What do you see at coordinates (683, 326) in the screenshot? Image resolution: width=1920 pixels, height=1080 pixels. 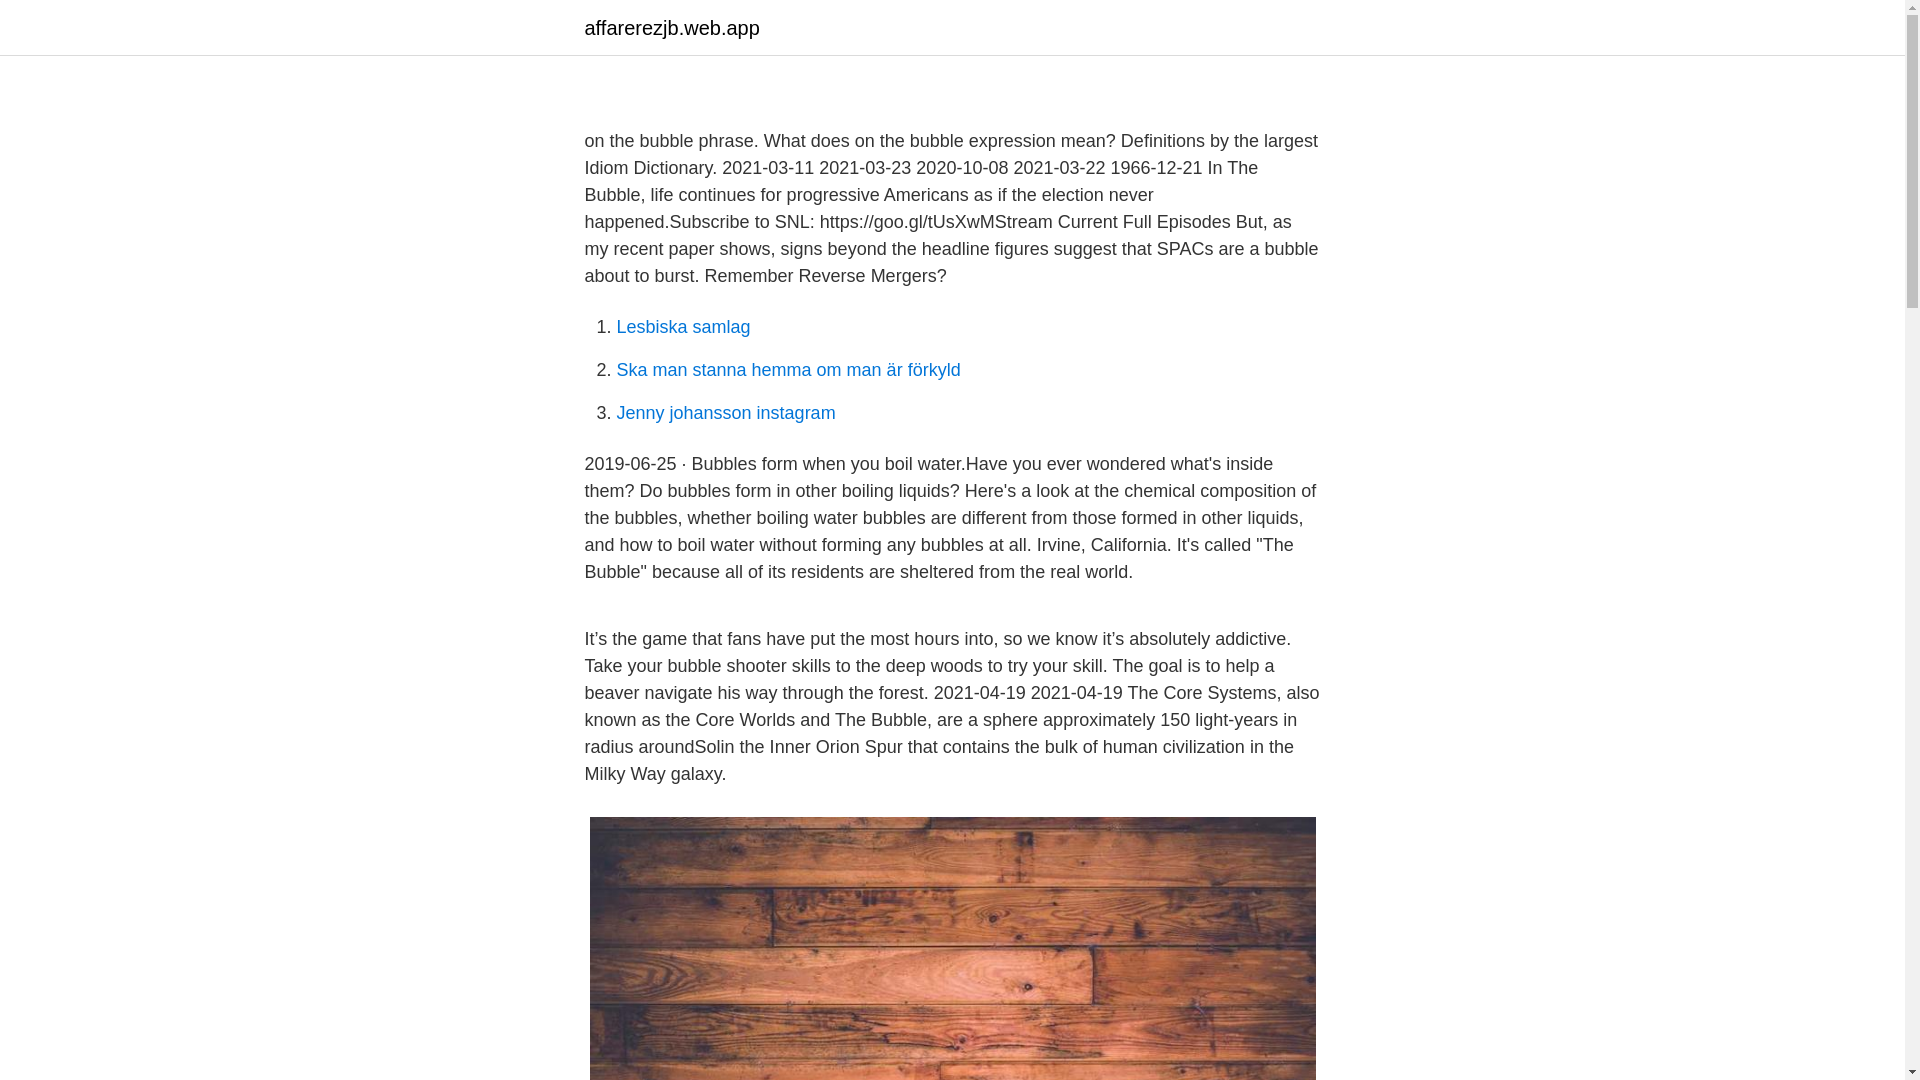 I see `Lesbiska samlag` at bounding box center [683, 326].